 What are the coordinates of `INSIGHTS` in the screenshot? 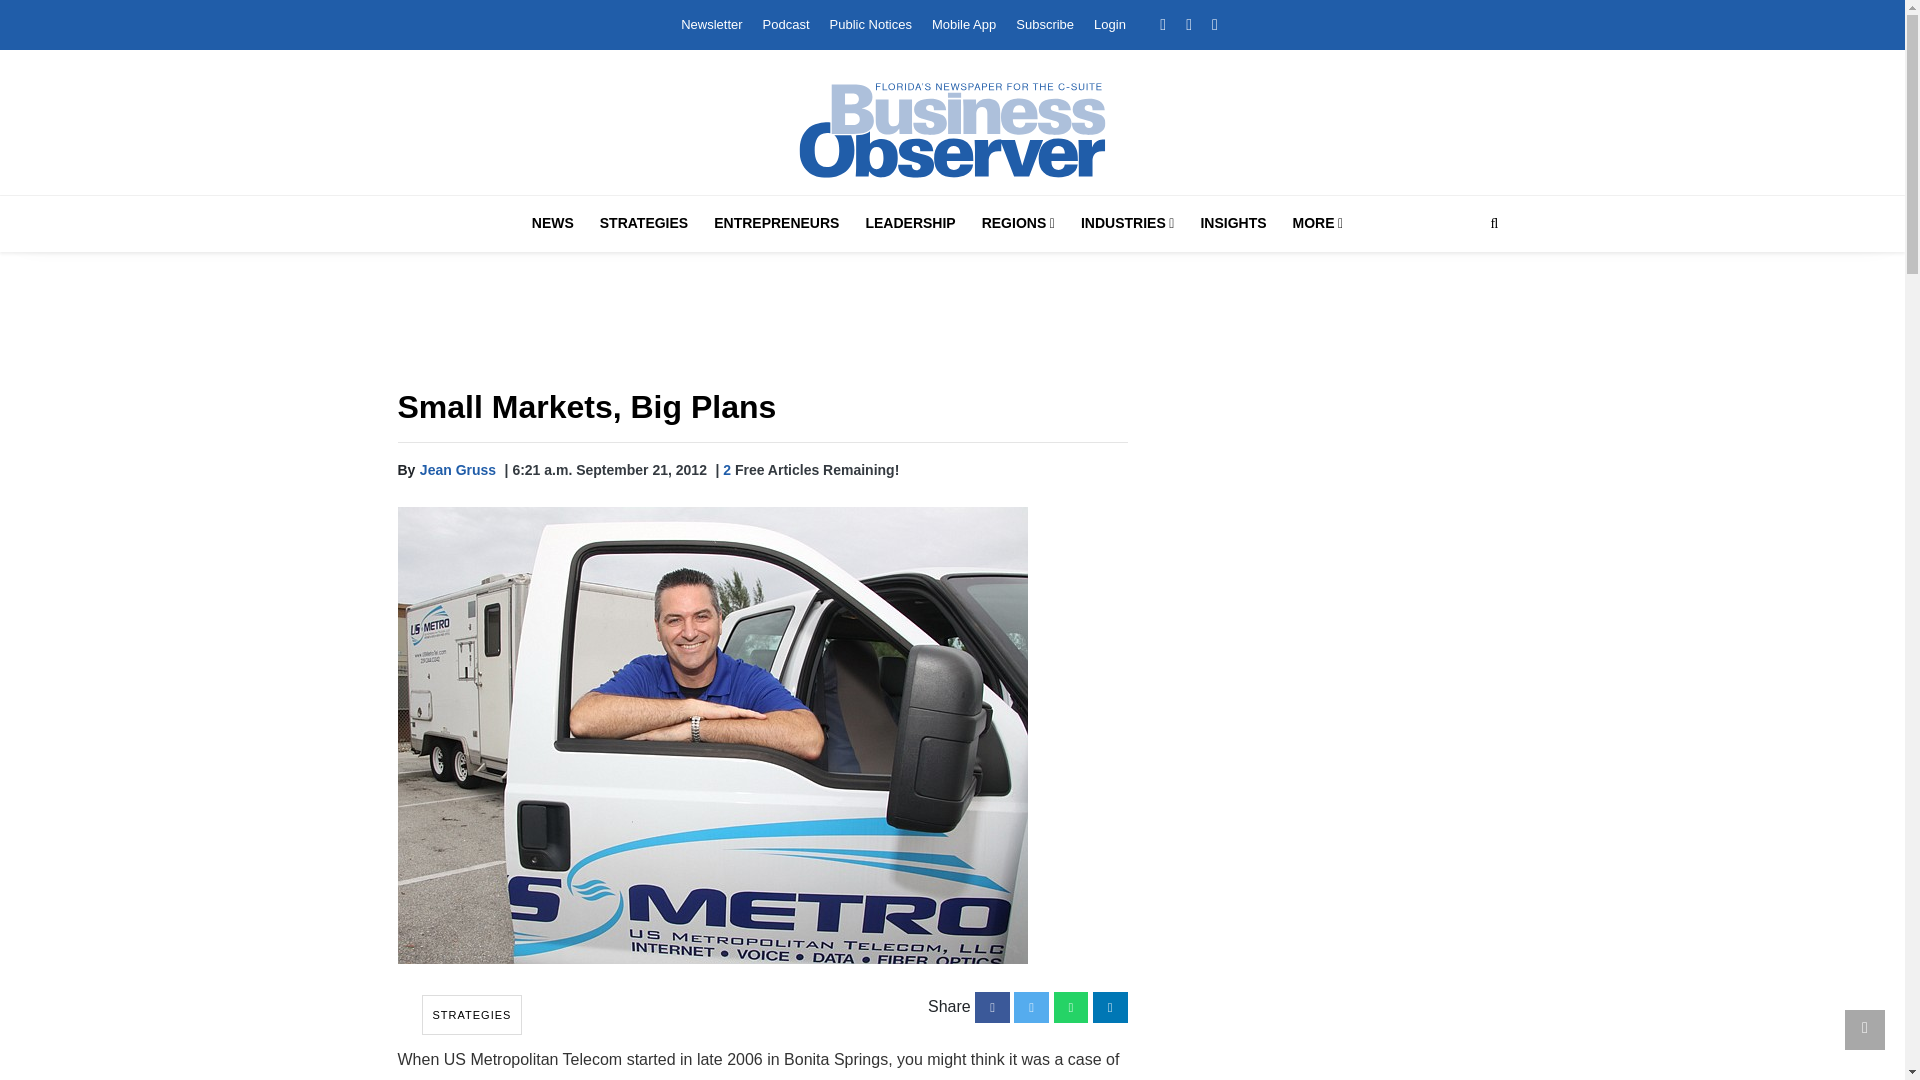 It's located at (1233, 223).